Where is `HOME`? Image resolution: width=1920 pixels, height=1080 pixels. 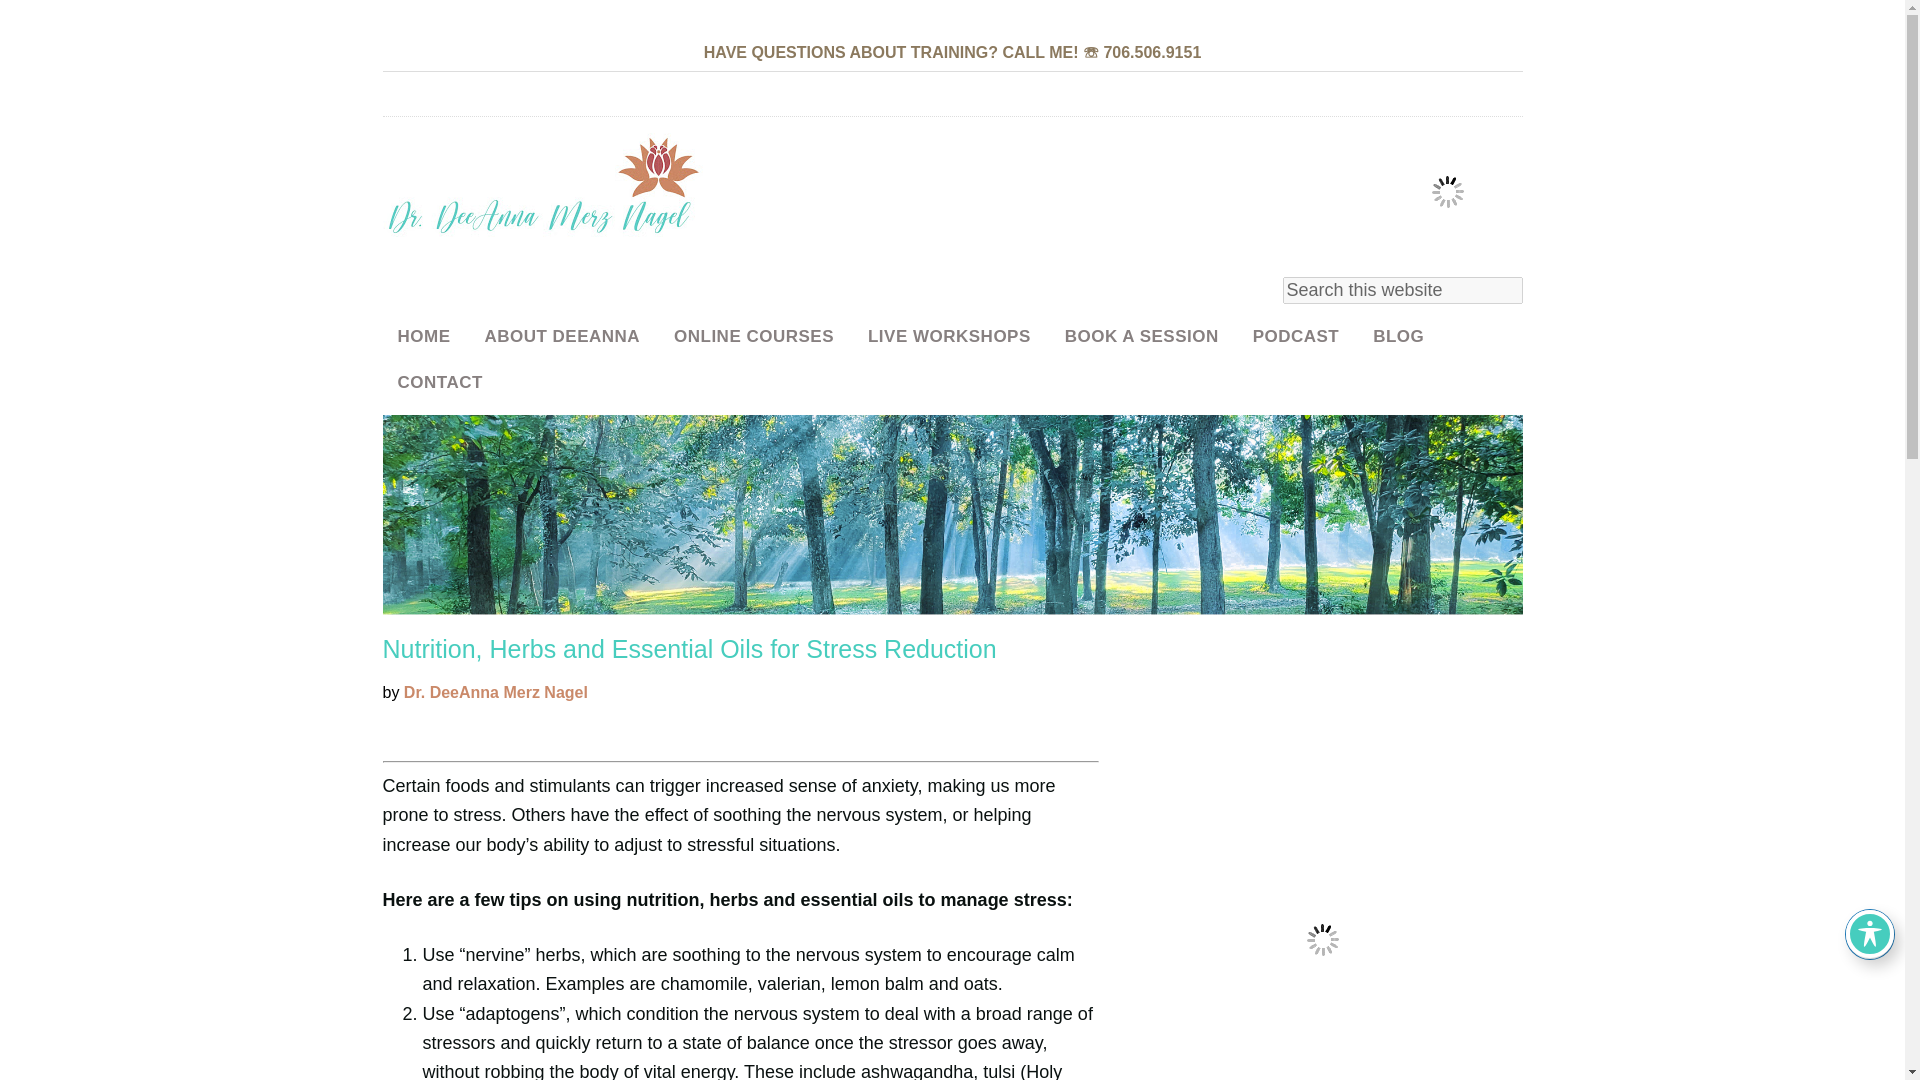
HOME is located at coordinates (423, 336).